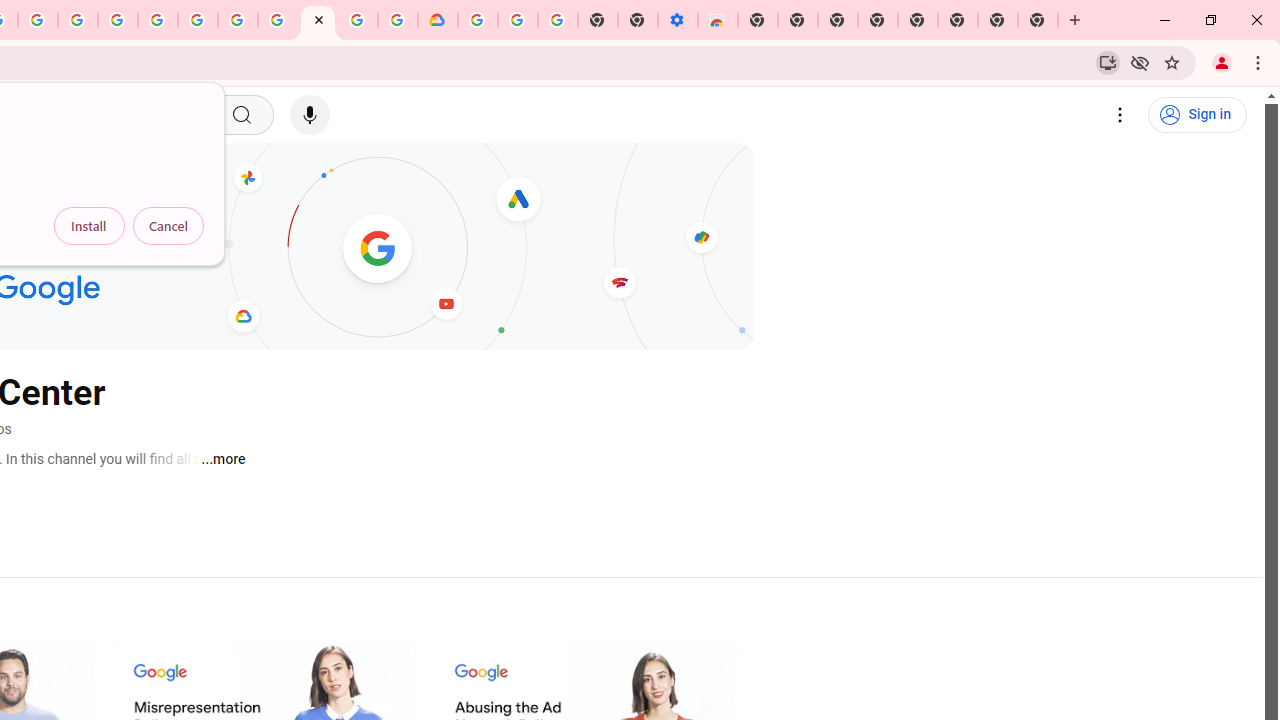 The height and width of the screenshot is (720, 1280). I want to click on Sign in - Google Accounts, so click(158, 20).